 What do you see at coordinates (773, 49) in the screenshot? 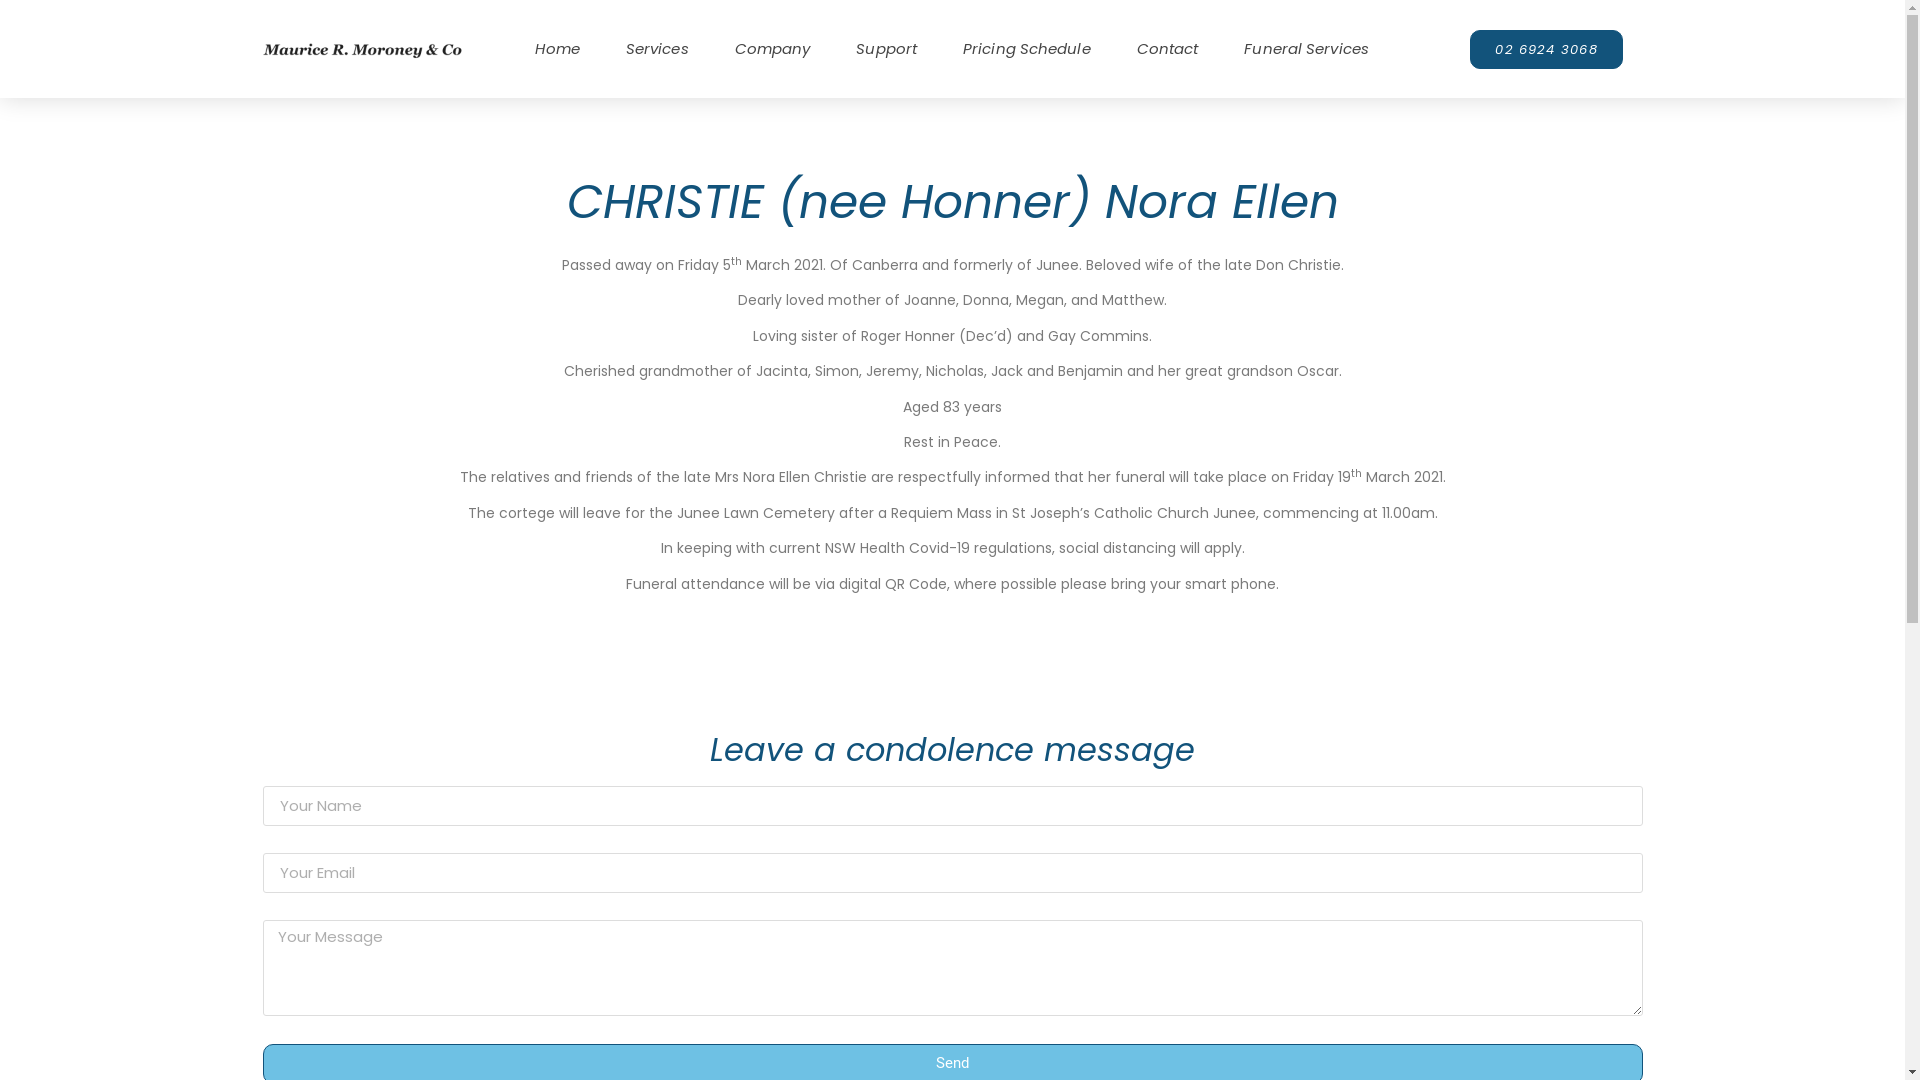
I see `Company` at bounding box center [773, 49].